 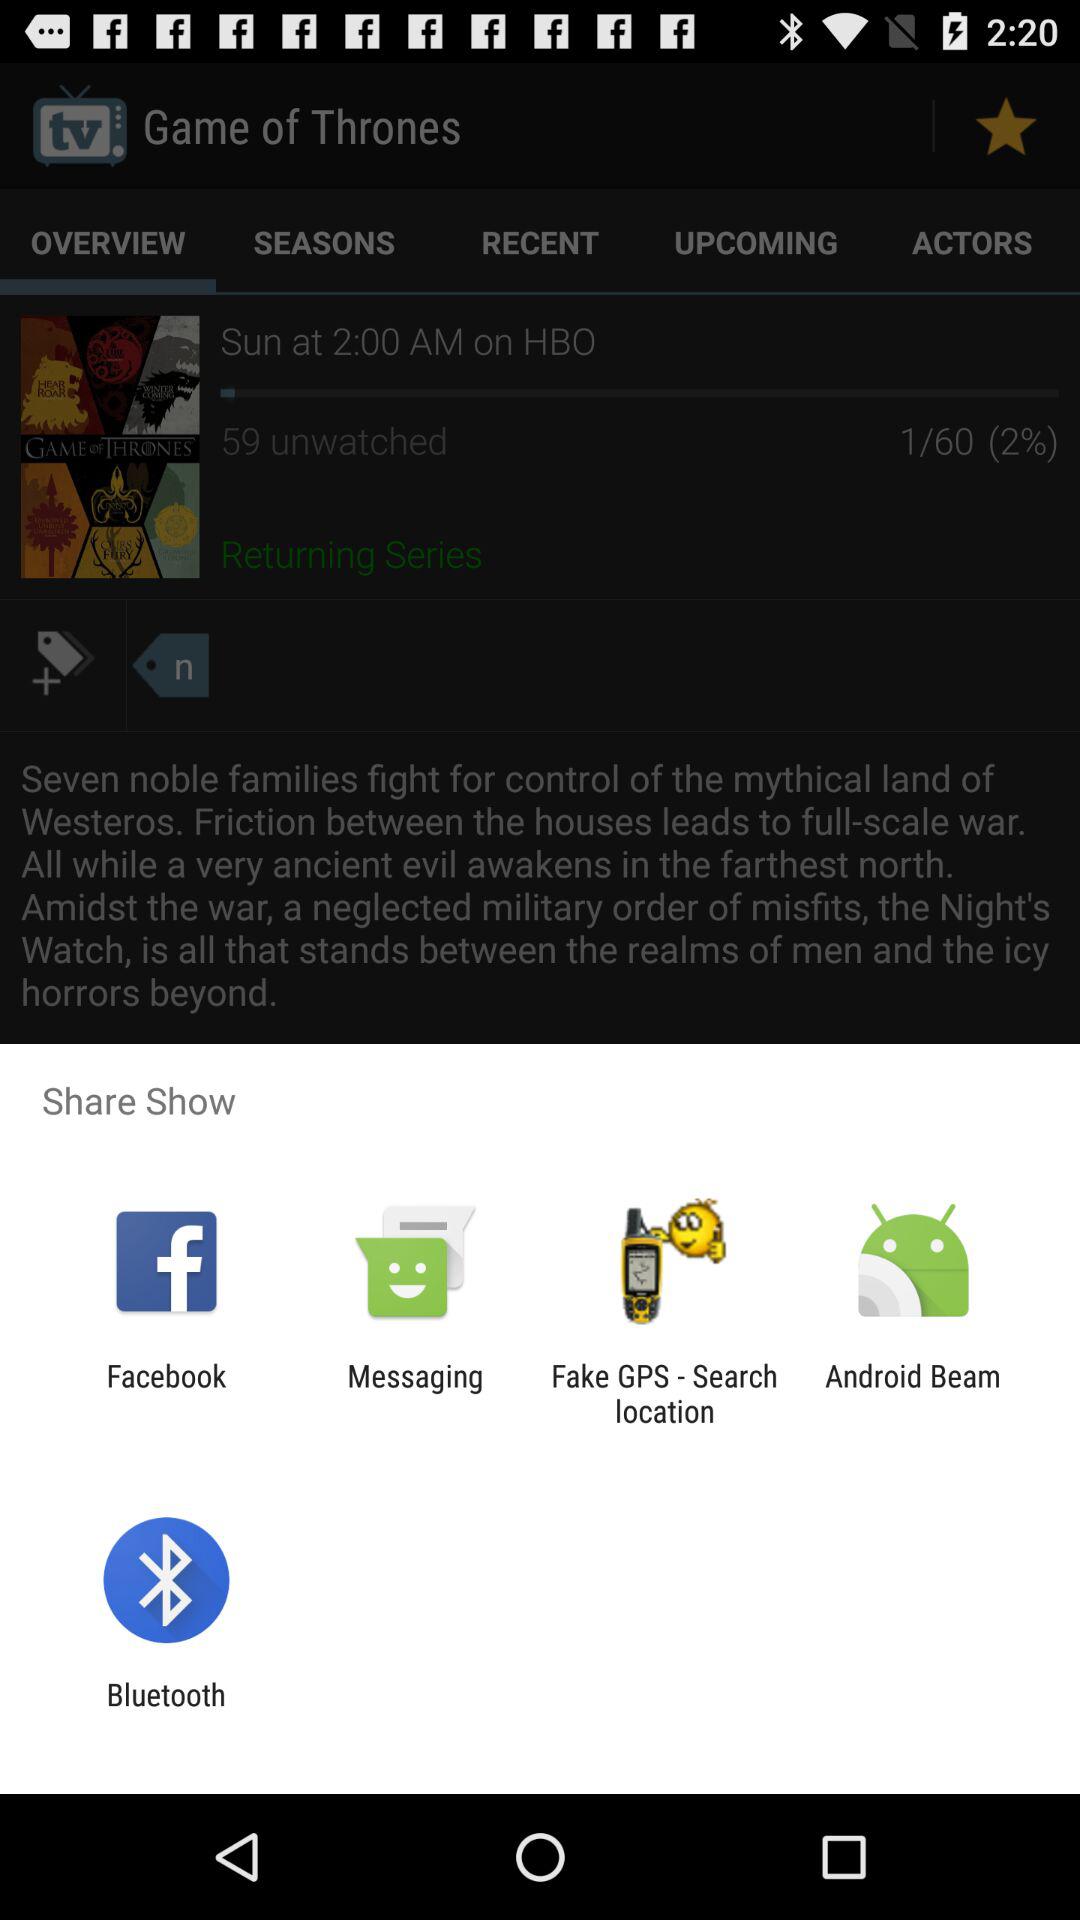 What do you see at coordinates (913, 1393) in the screenshot?
I see `open icon to the right of the fake gps search app` at bounding box center [913, 1393].